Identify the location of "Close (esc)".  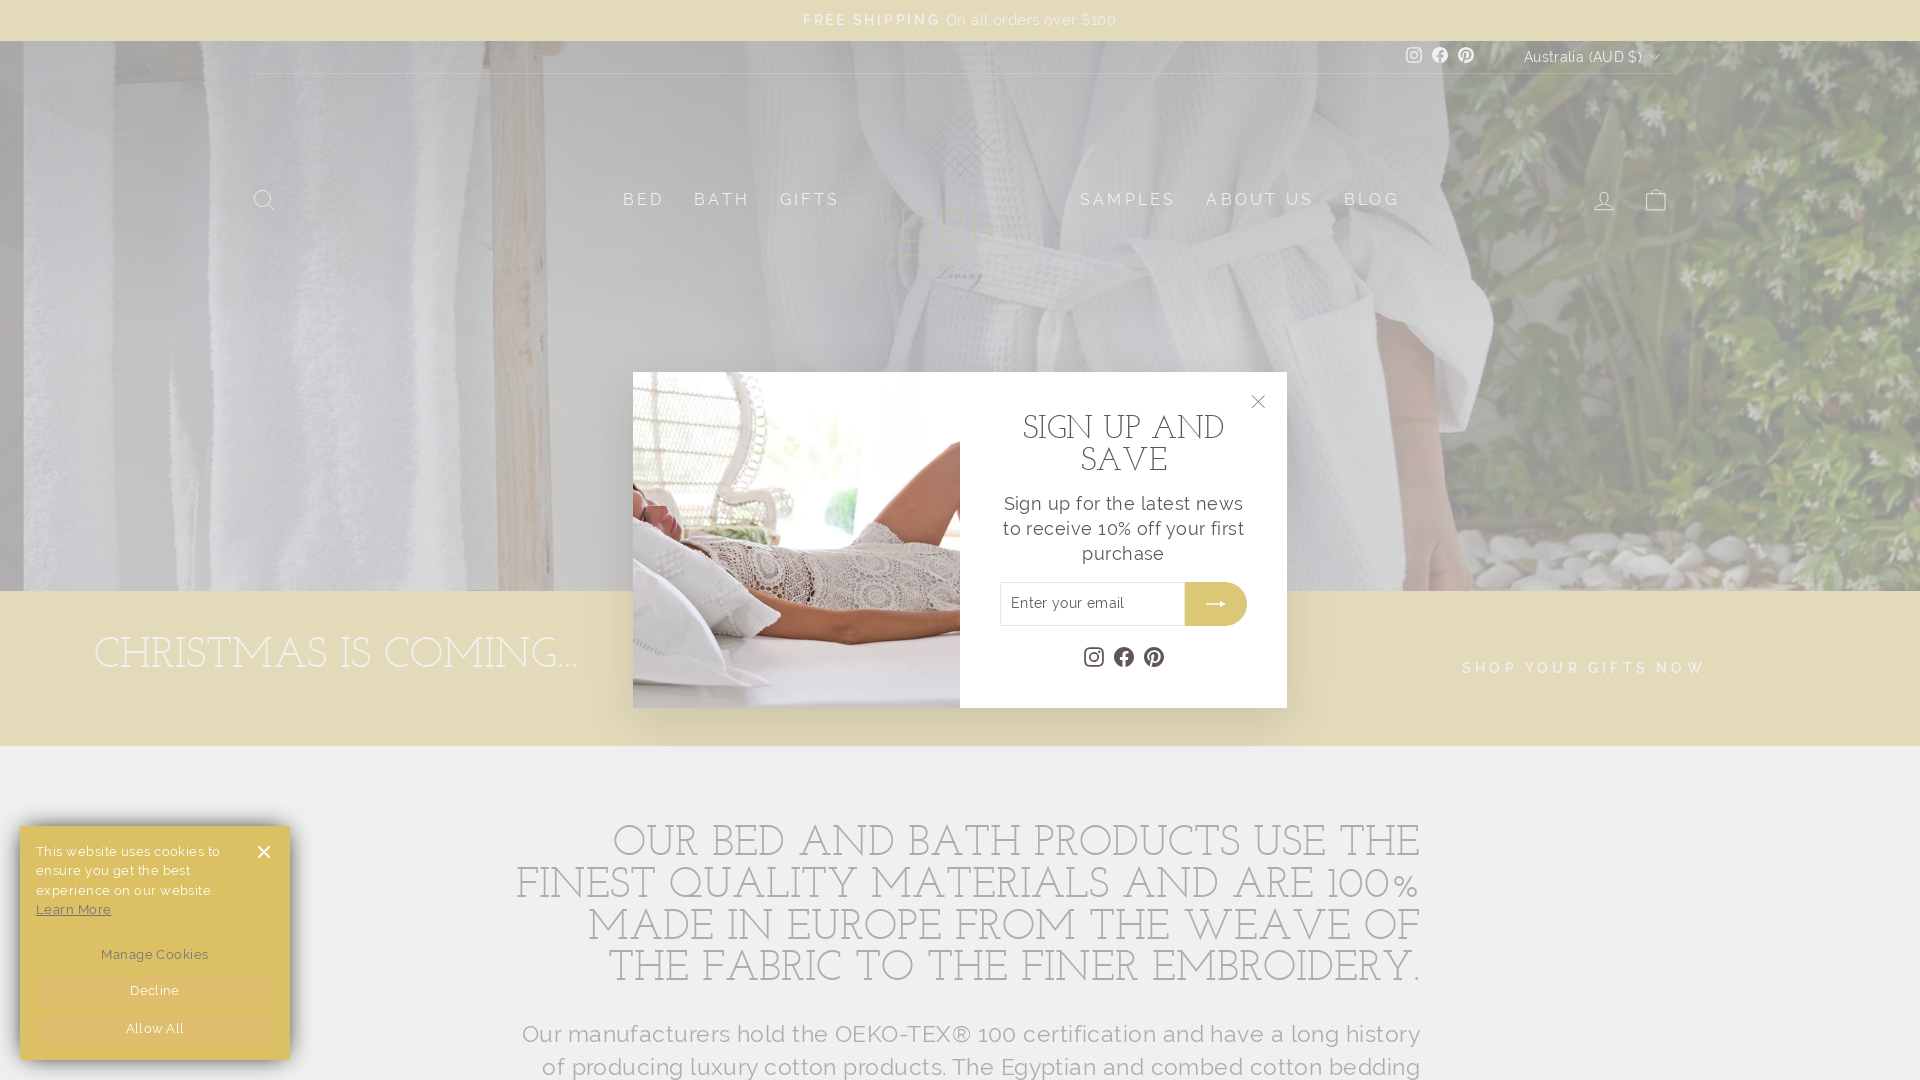
(1258, 401).